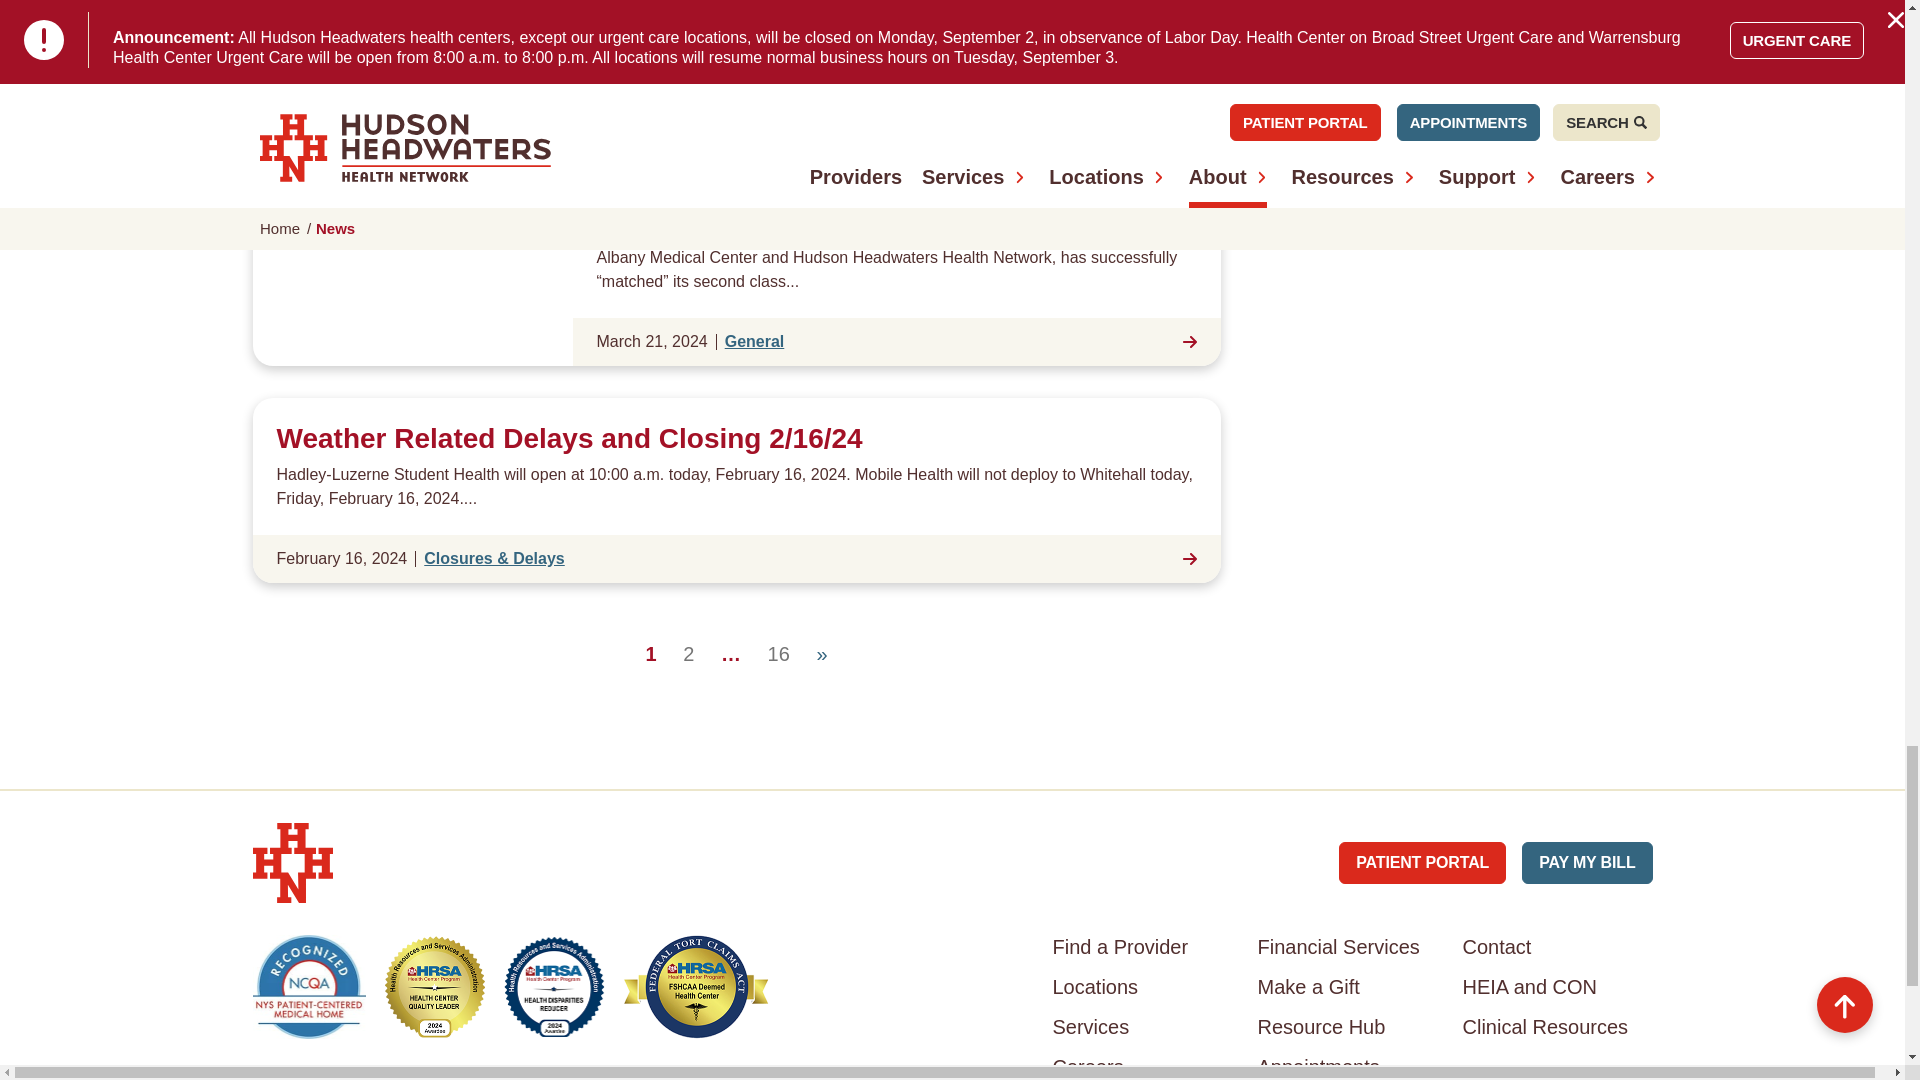  Describe the element at coordinates (554, 986) in the screenshot. I see `2024 HRSA Addressing Social Risk Factors Awardee` at that location.